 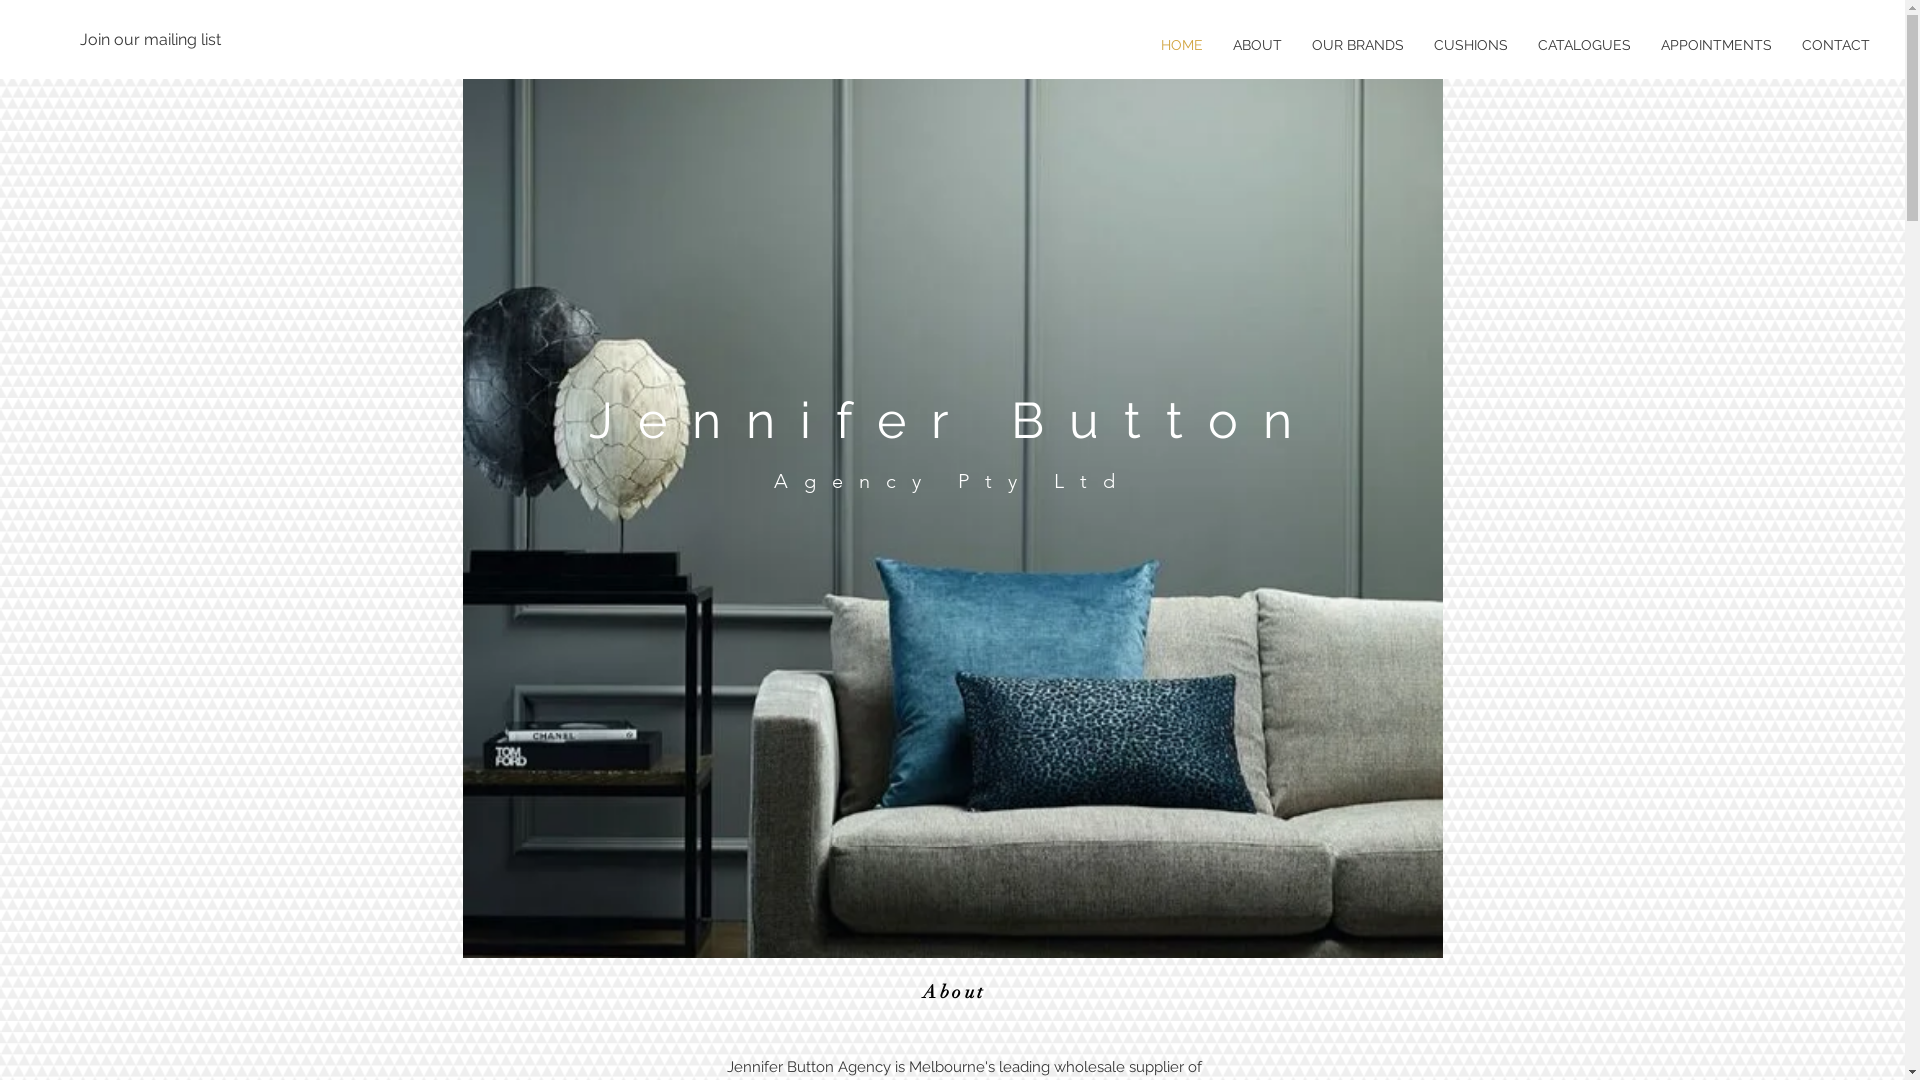 What do you see at coordinates (1358, 45) in the screenshot?
I see `OUR BRANDS` at bounding box center [1358, 45].